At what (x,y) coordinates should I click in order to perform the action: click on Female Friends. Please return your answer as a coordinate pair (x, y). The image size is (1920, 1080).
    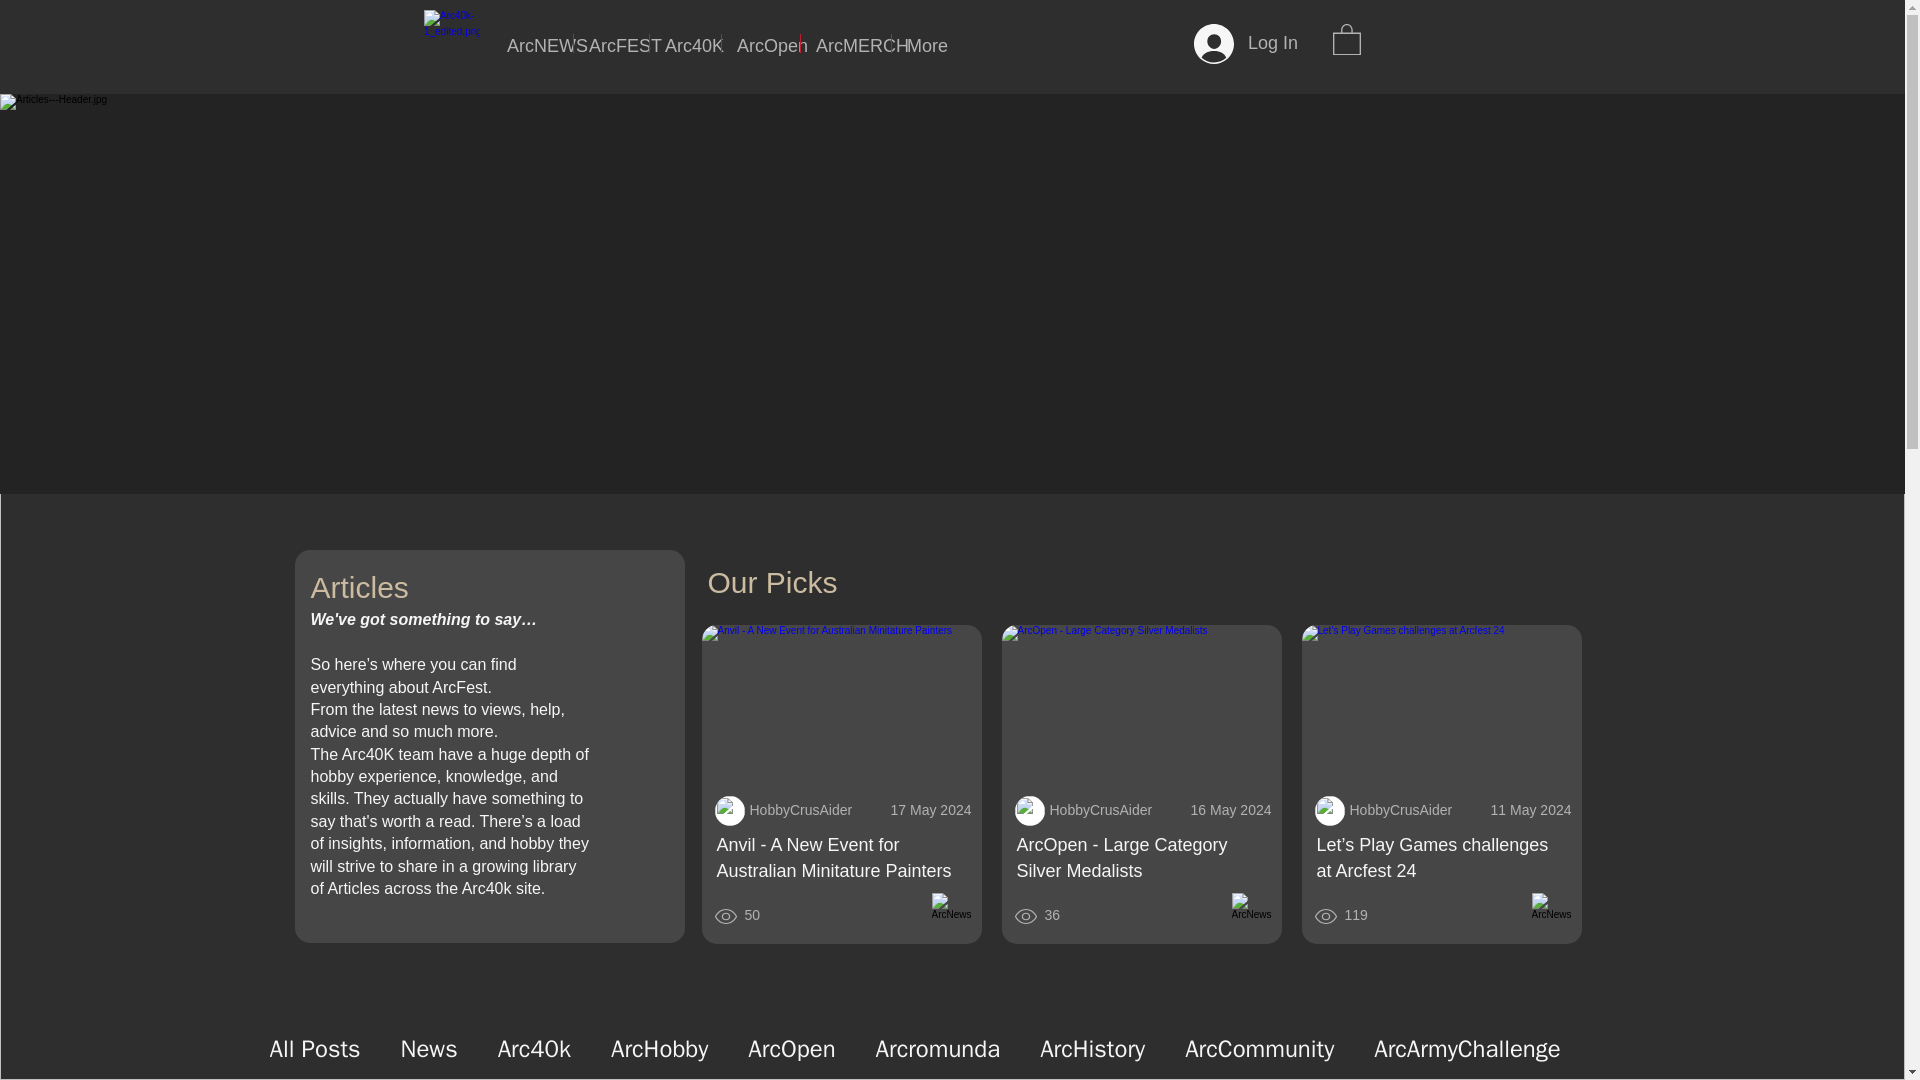
    Looking at the image, I should click on (1328, 810).